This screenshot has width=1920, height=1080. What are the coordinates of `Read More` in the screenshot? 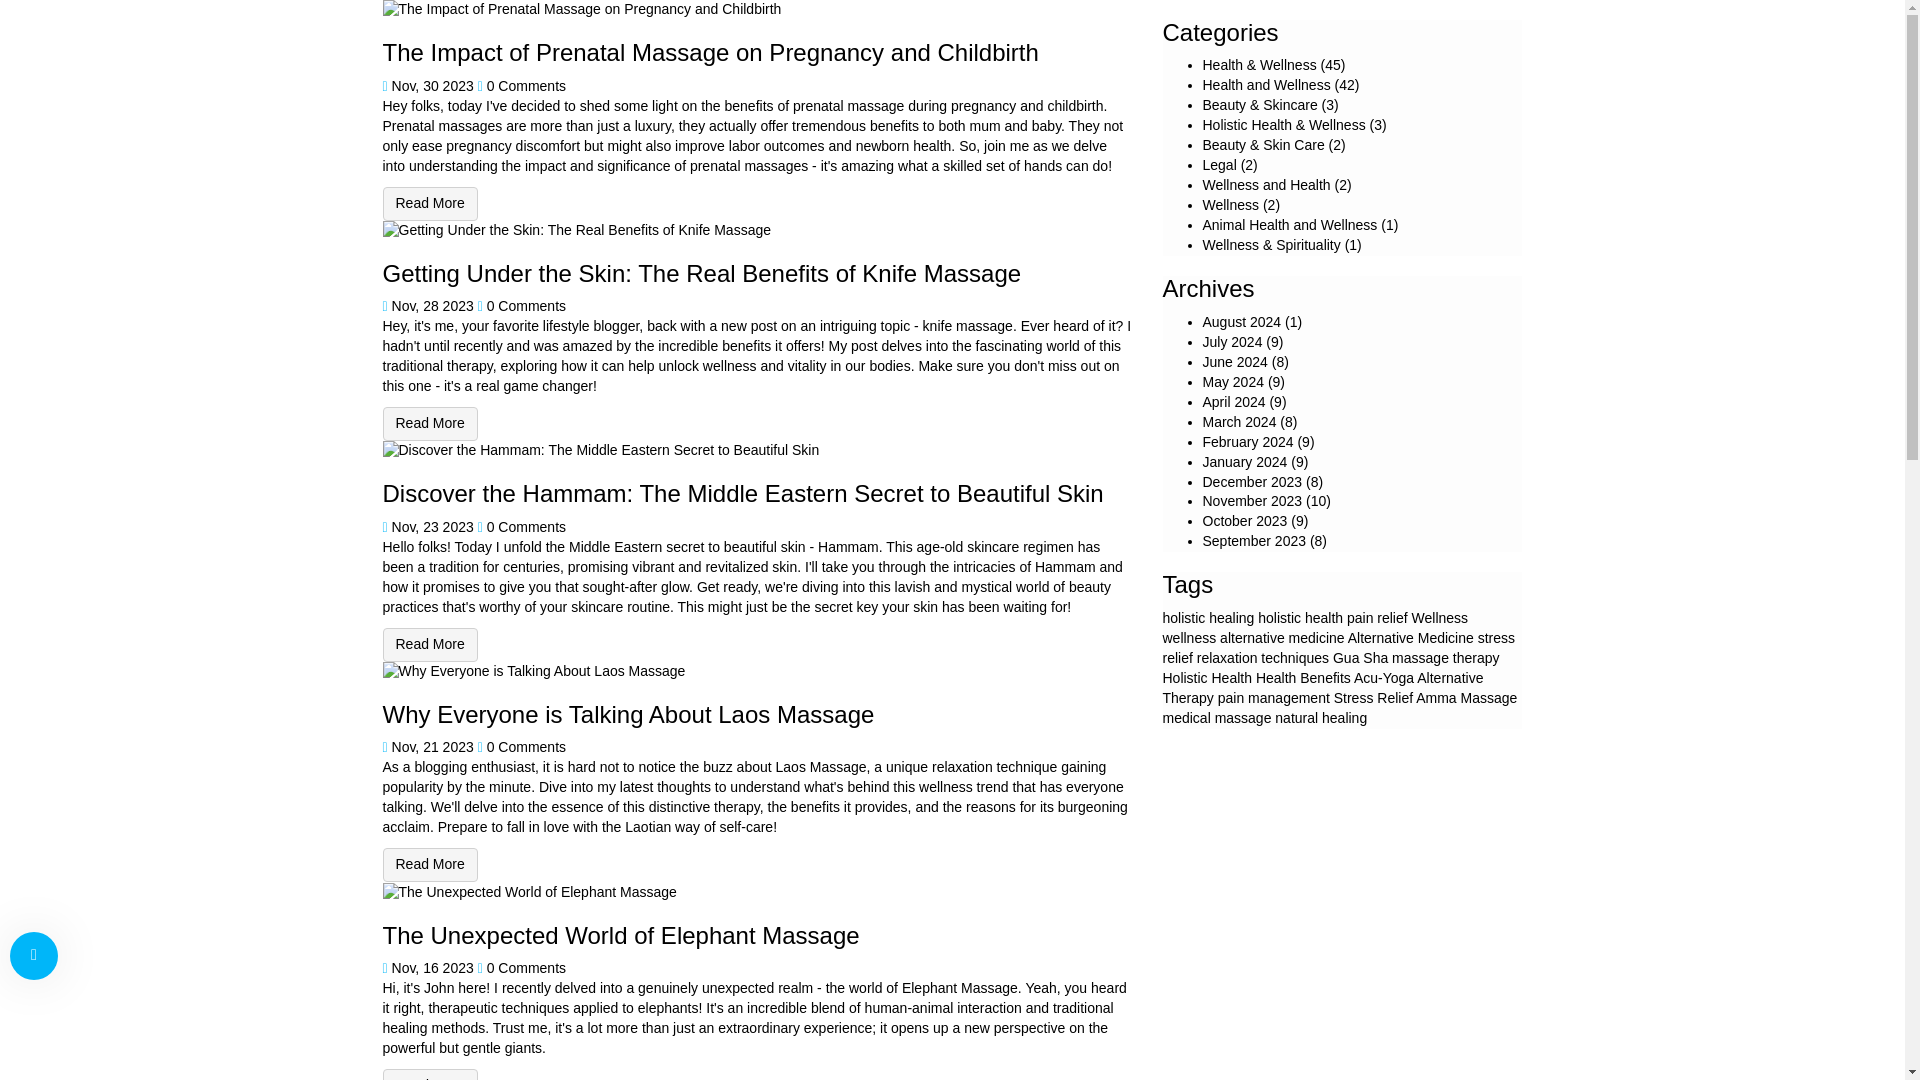 It's located at (429, 204).